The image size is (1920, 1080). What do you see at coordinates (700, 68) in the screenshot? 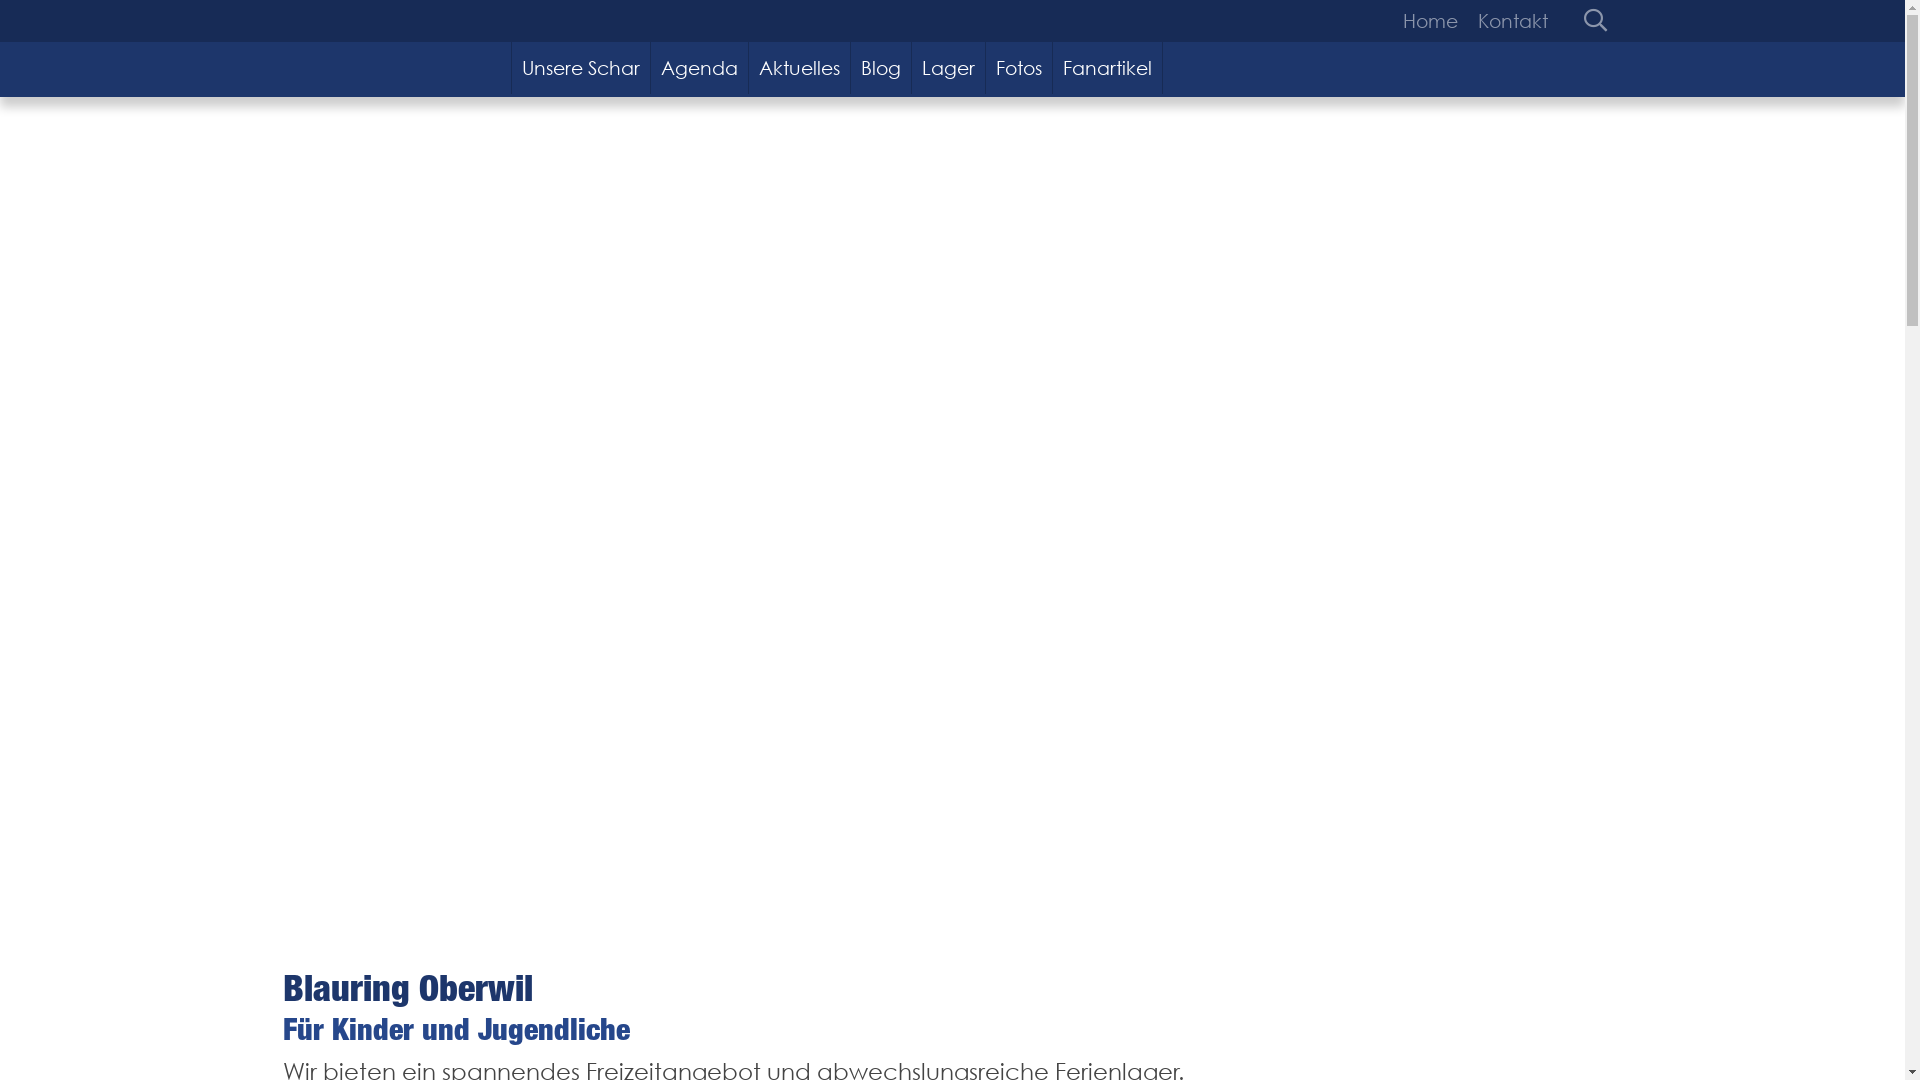
I see `Agenda` at bounding box center [700, 68].